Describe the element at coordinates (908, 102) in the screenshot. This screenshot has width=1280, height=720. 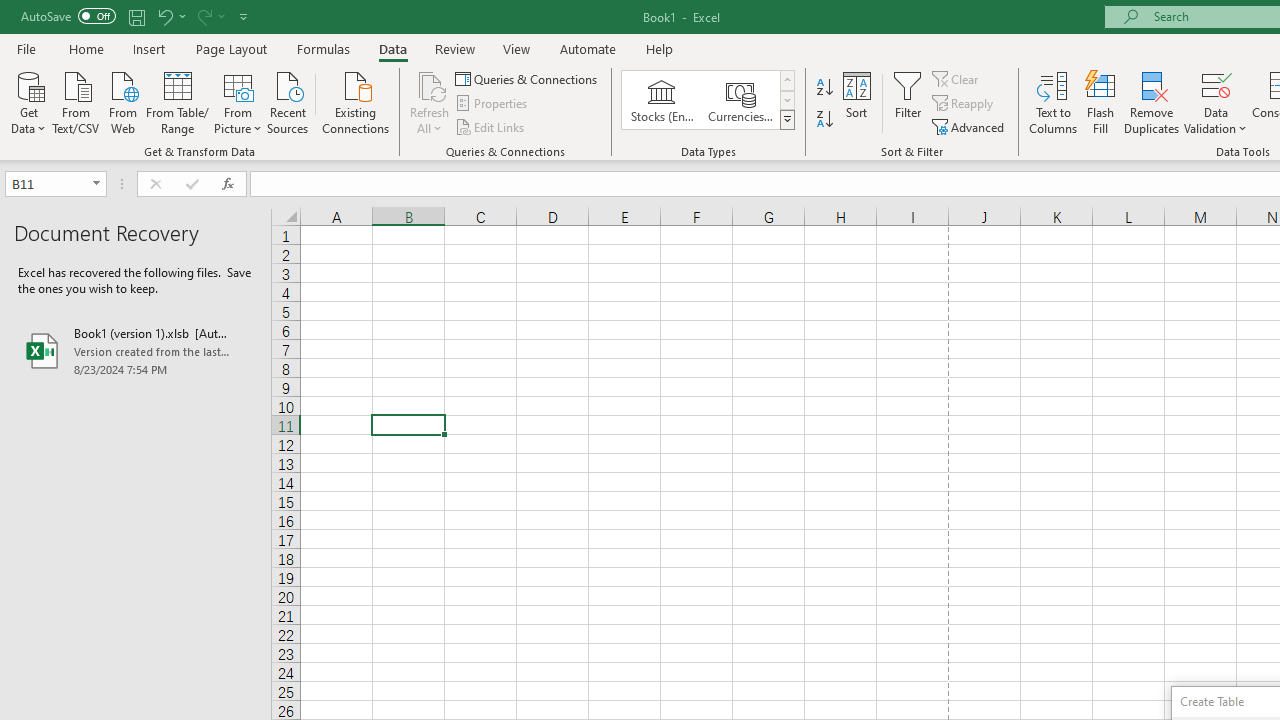
I see `Filter` at that location.